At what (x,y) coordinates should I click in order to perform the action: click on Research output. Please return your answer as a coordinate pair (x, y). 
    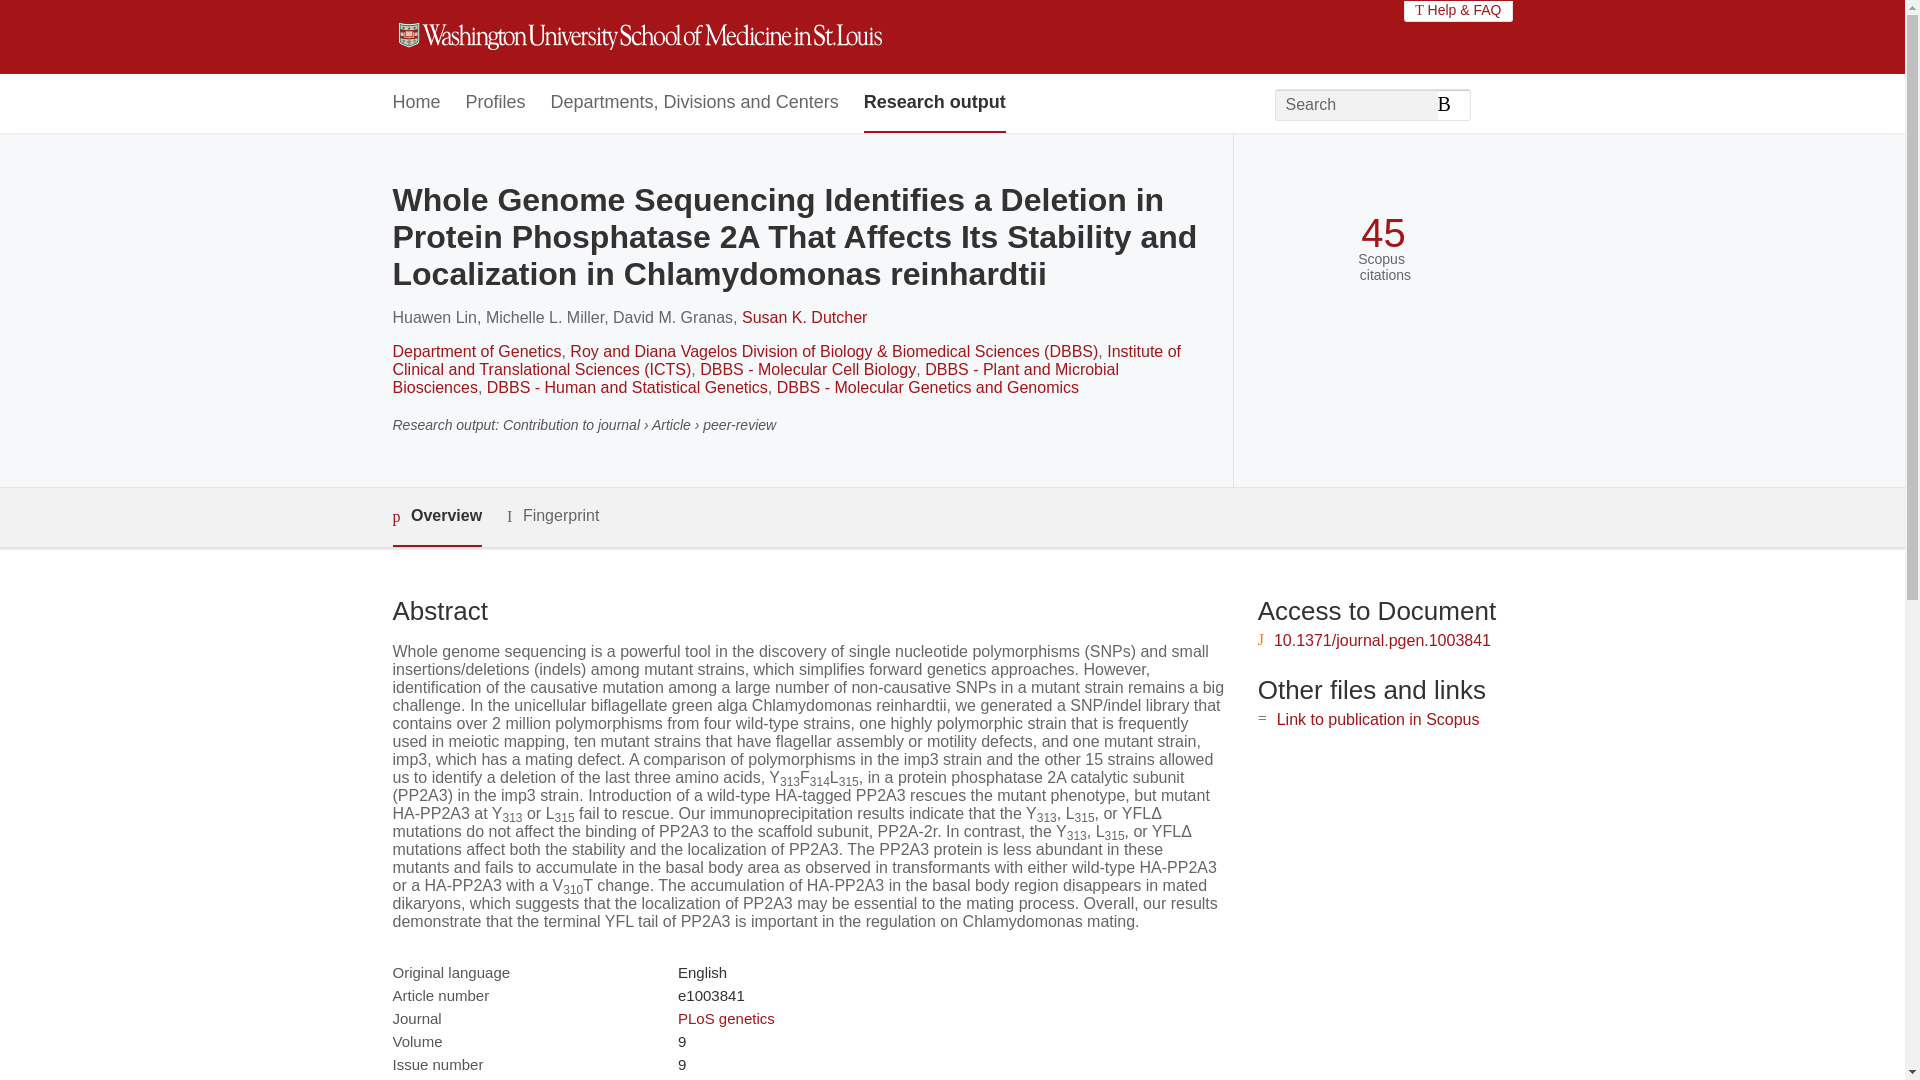
    Looking at the image, I should click on (935, 103).